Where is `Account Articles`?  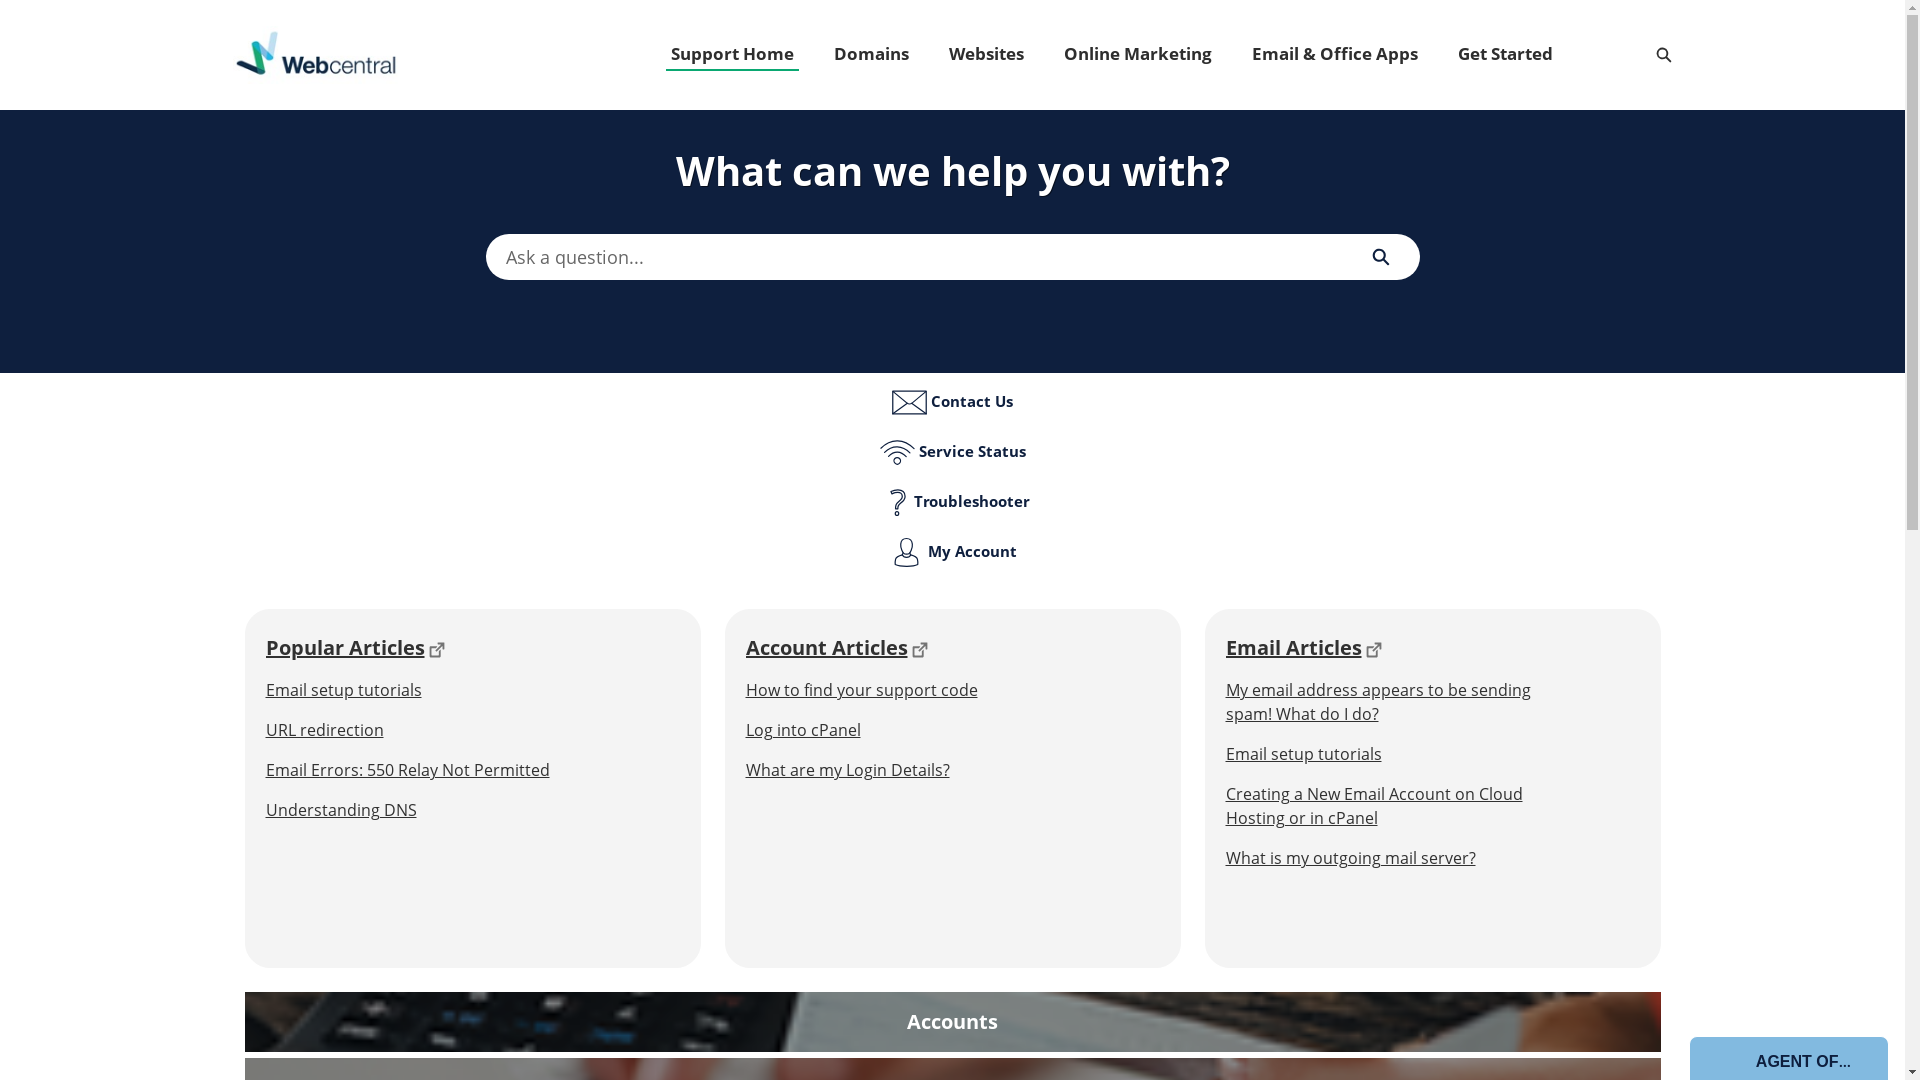
Account Articles is located at coordinates (827, 648).